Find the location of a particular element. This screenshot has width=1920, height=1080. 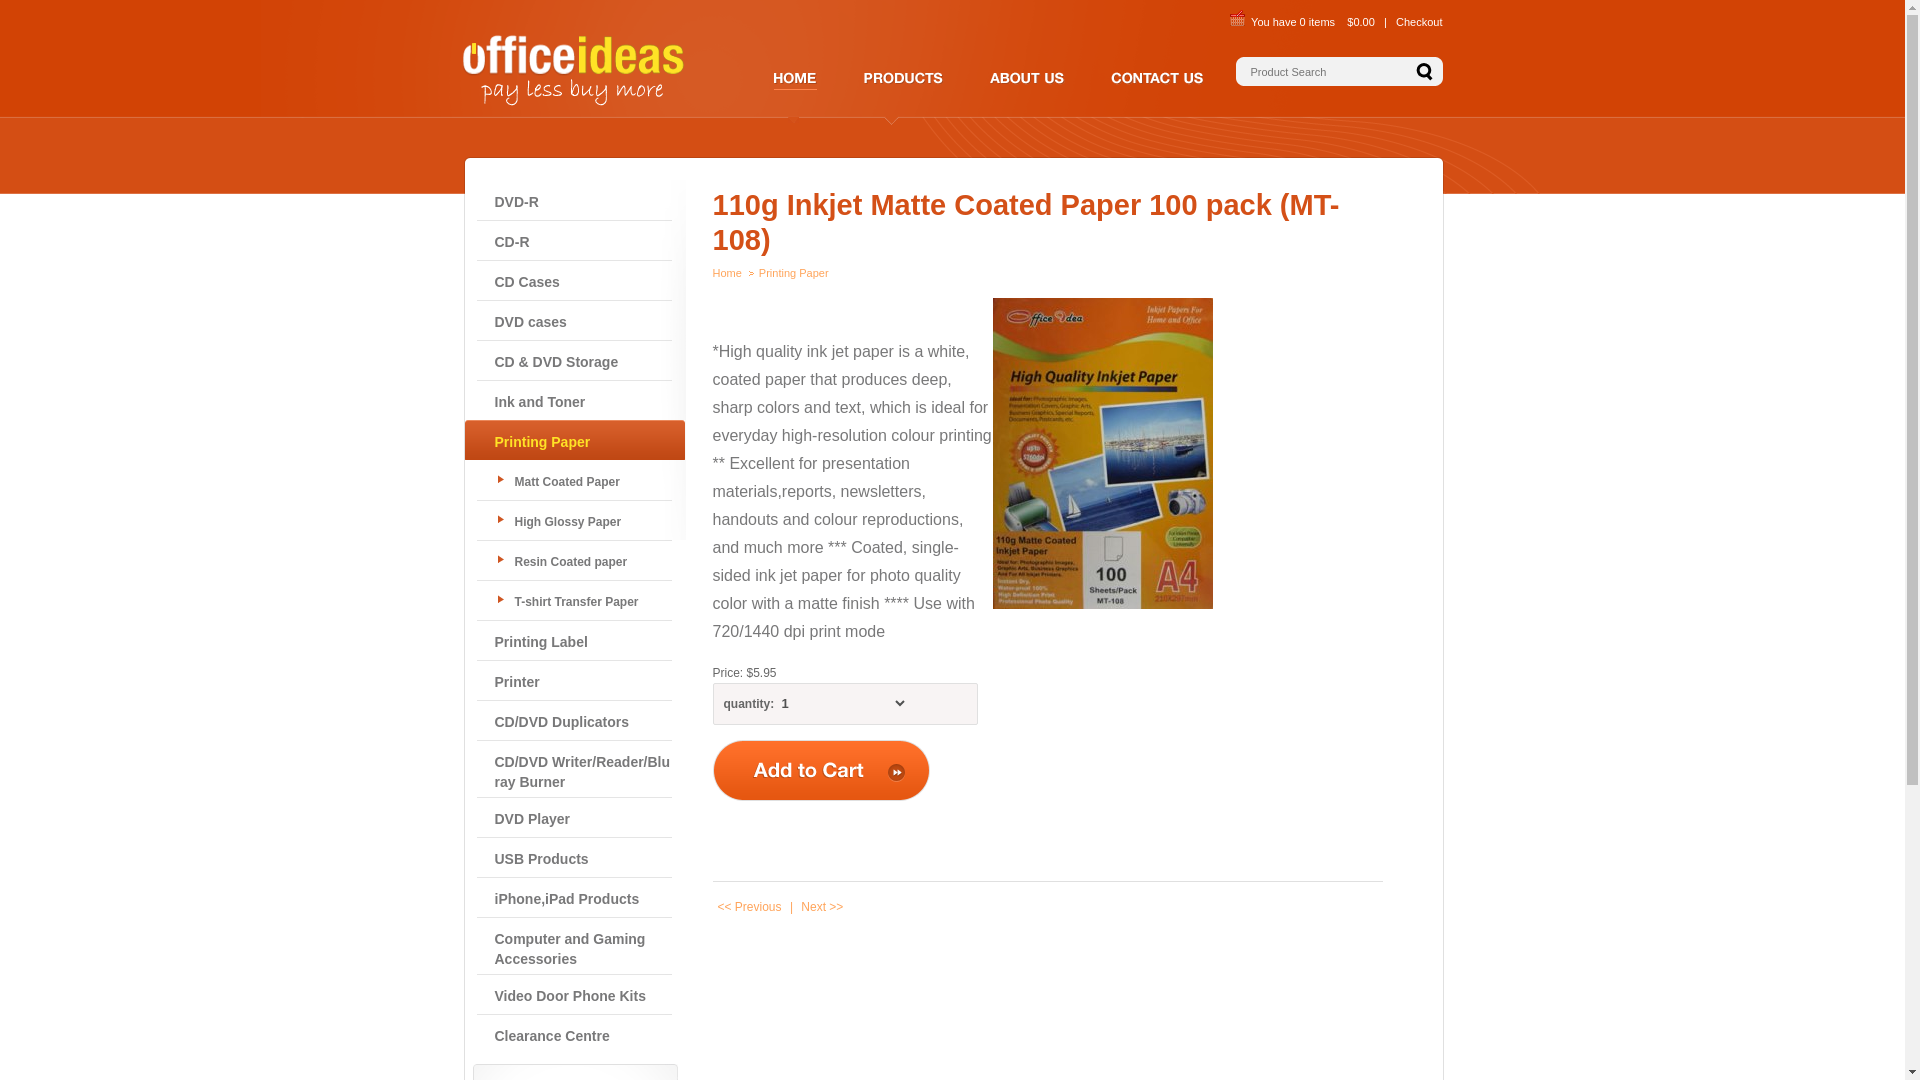

CD/DVD Duplicators is located at coordinates (574, 720).